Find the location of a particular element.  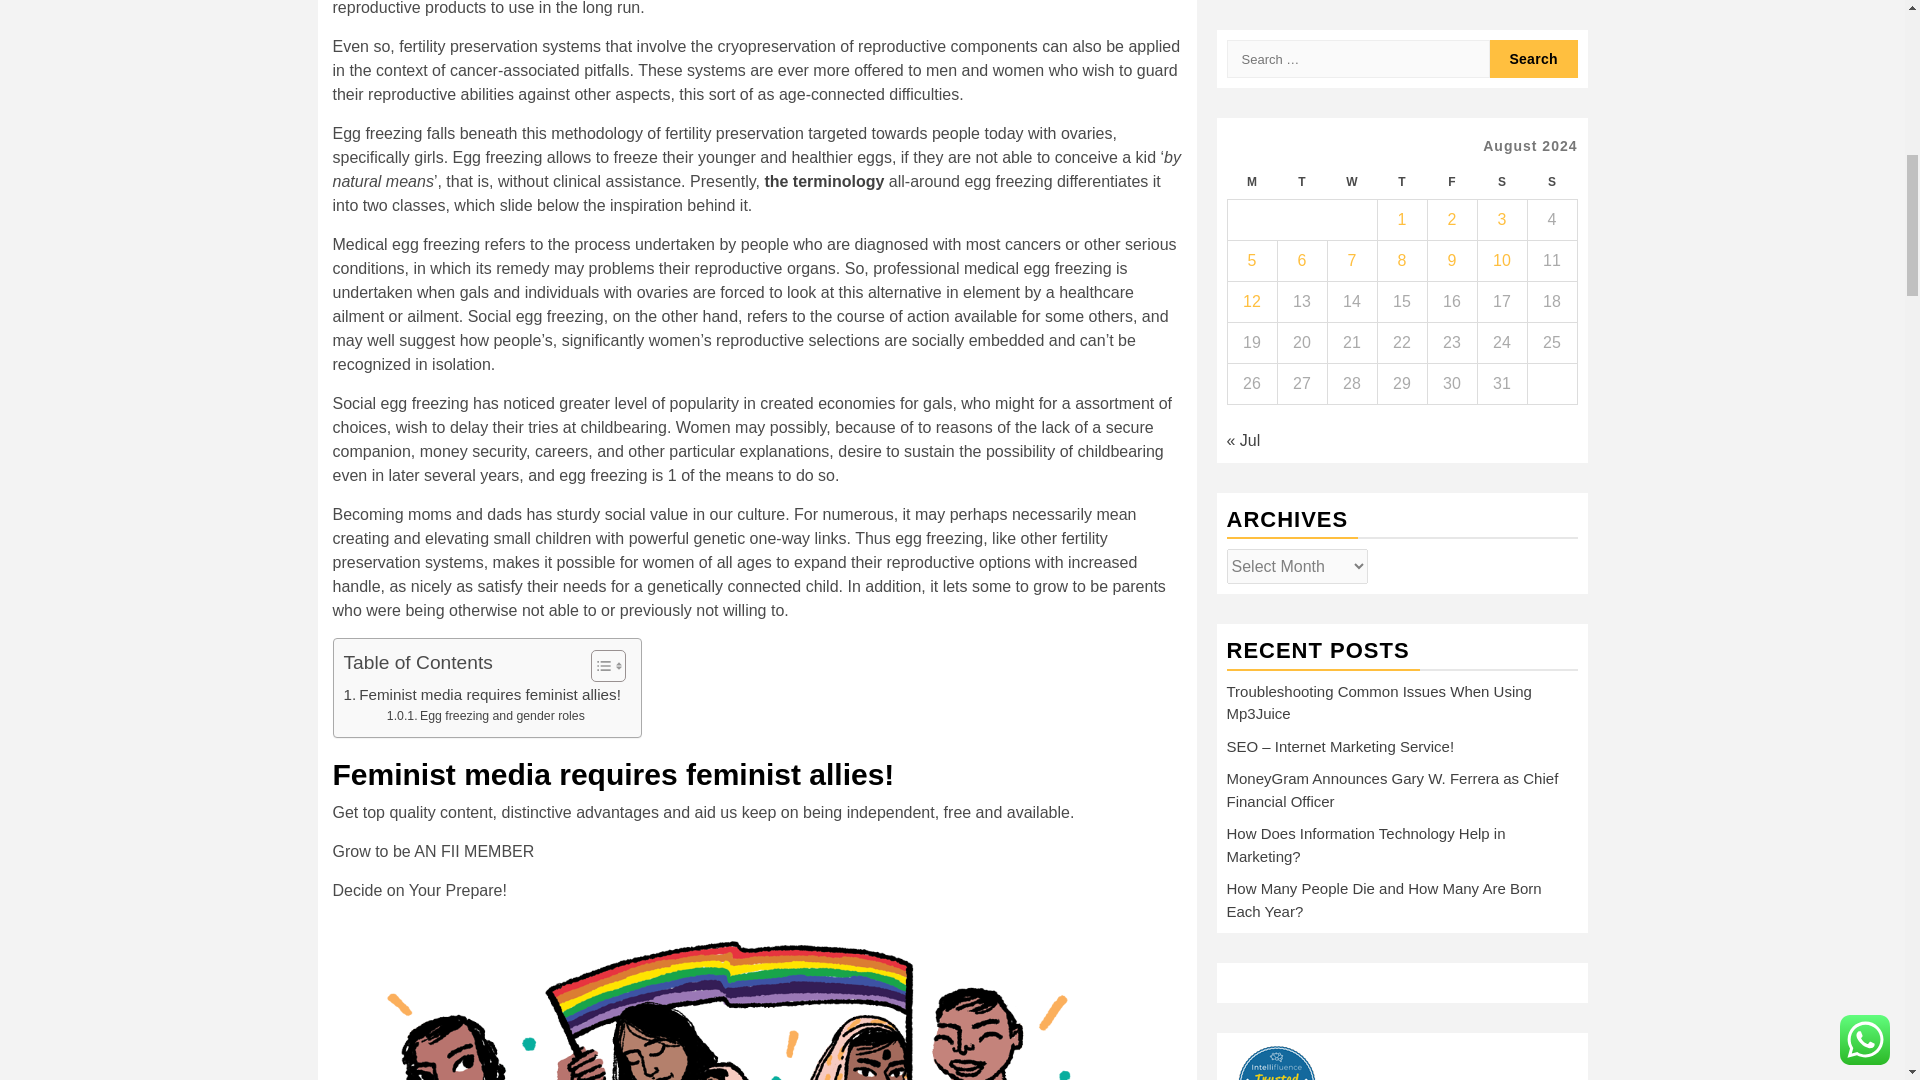

Feminist media requires feminist allies! is located at coordinates (482, 694).